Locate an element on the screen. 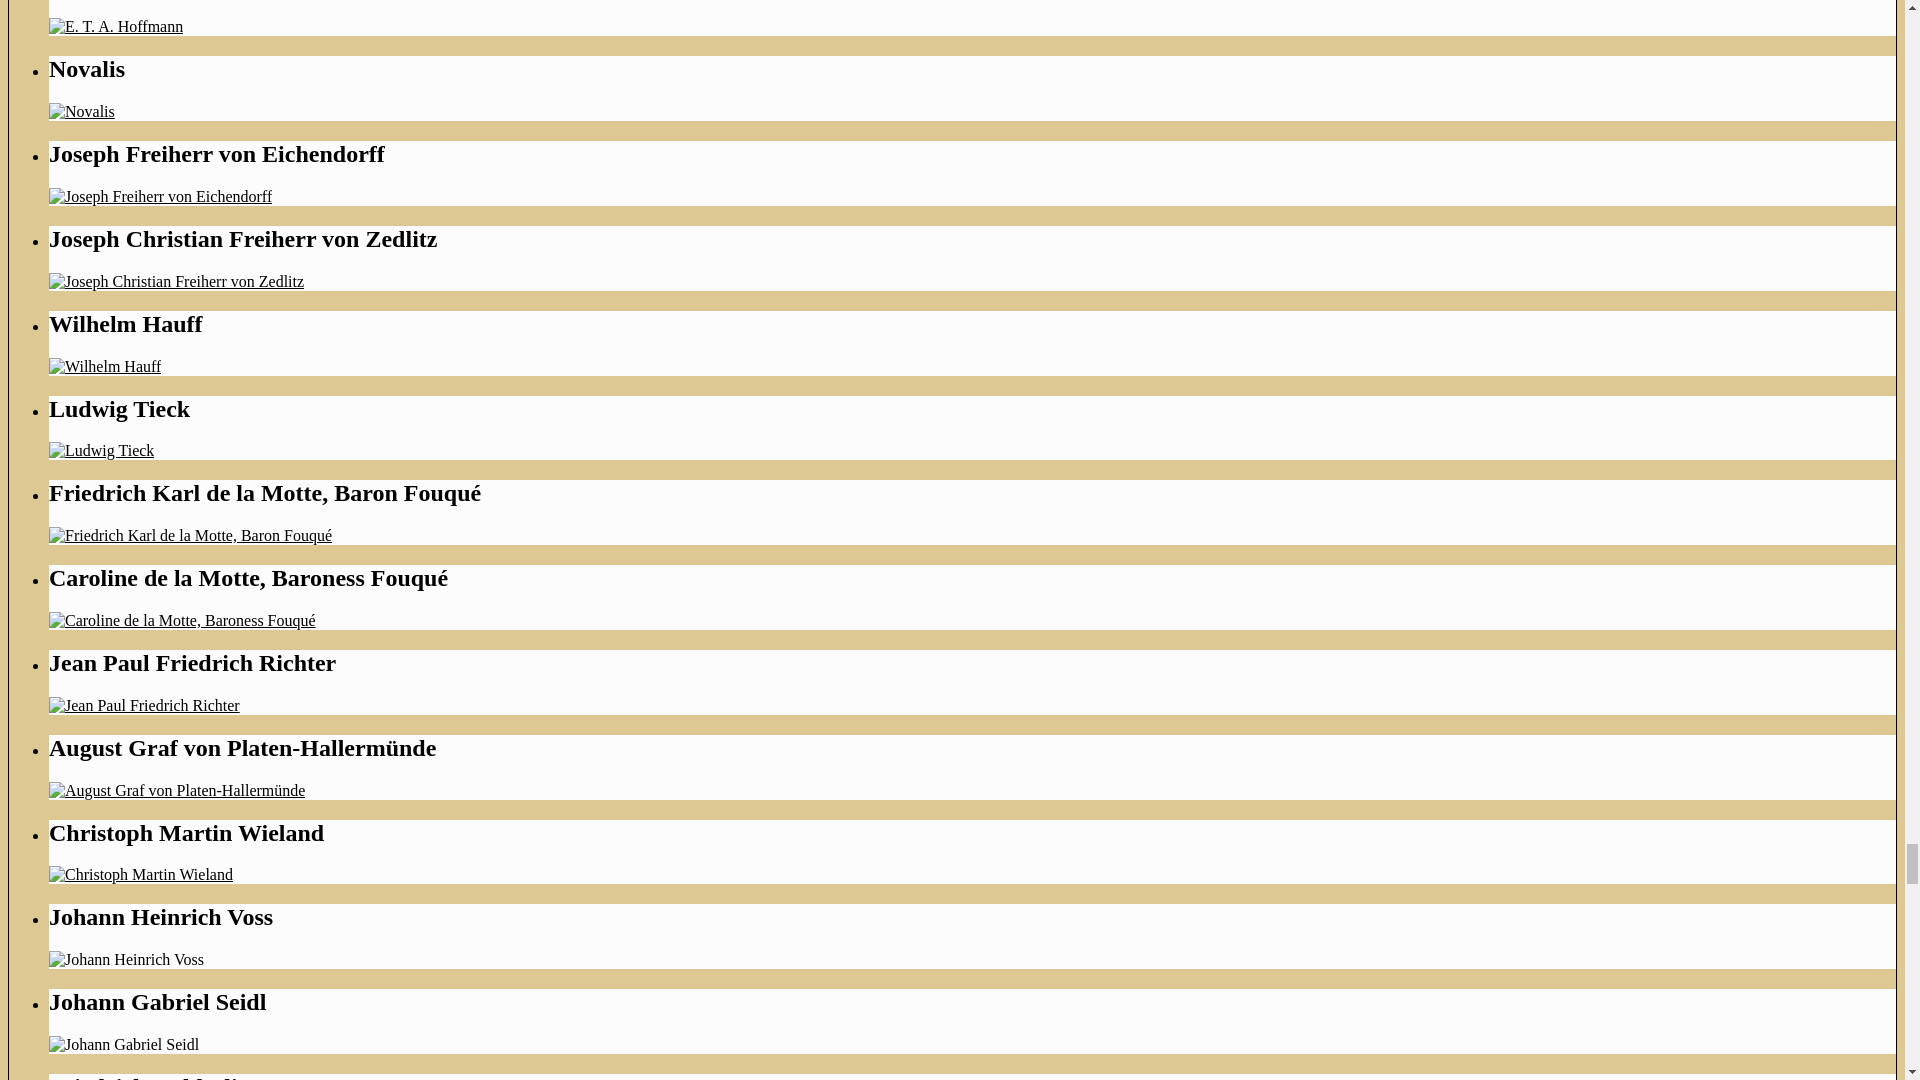 The height and width of the screenshot is (1080, 1920). Novalis is located at coordinates (82, 110).